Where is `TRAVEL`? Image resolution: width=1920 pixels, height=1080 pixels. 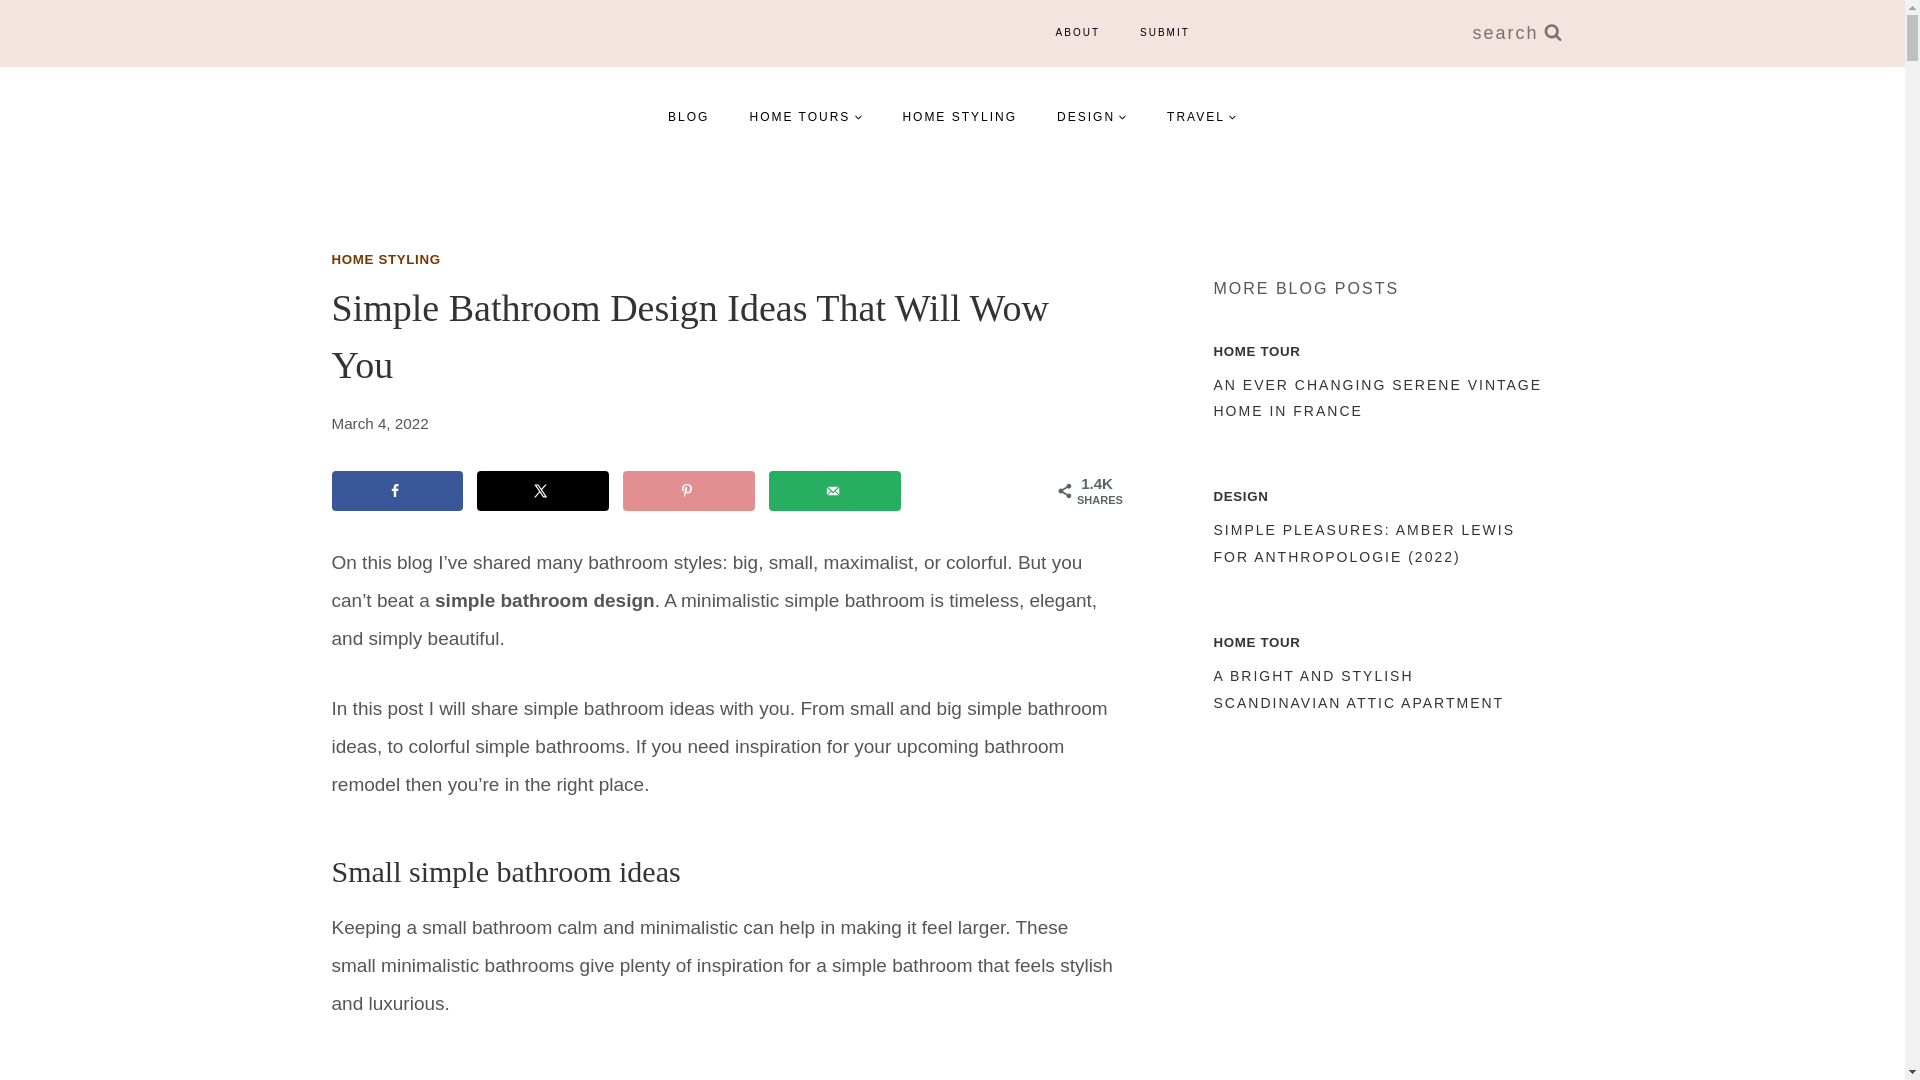 TRAVEL is located at coordinates (1202, 116).